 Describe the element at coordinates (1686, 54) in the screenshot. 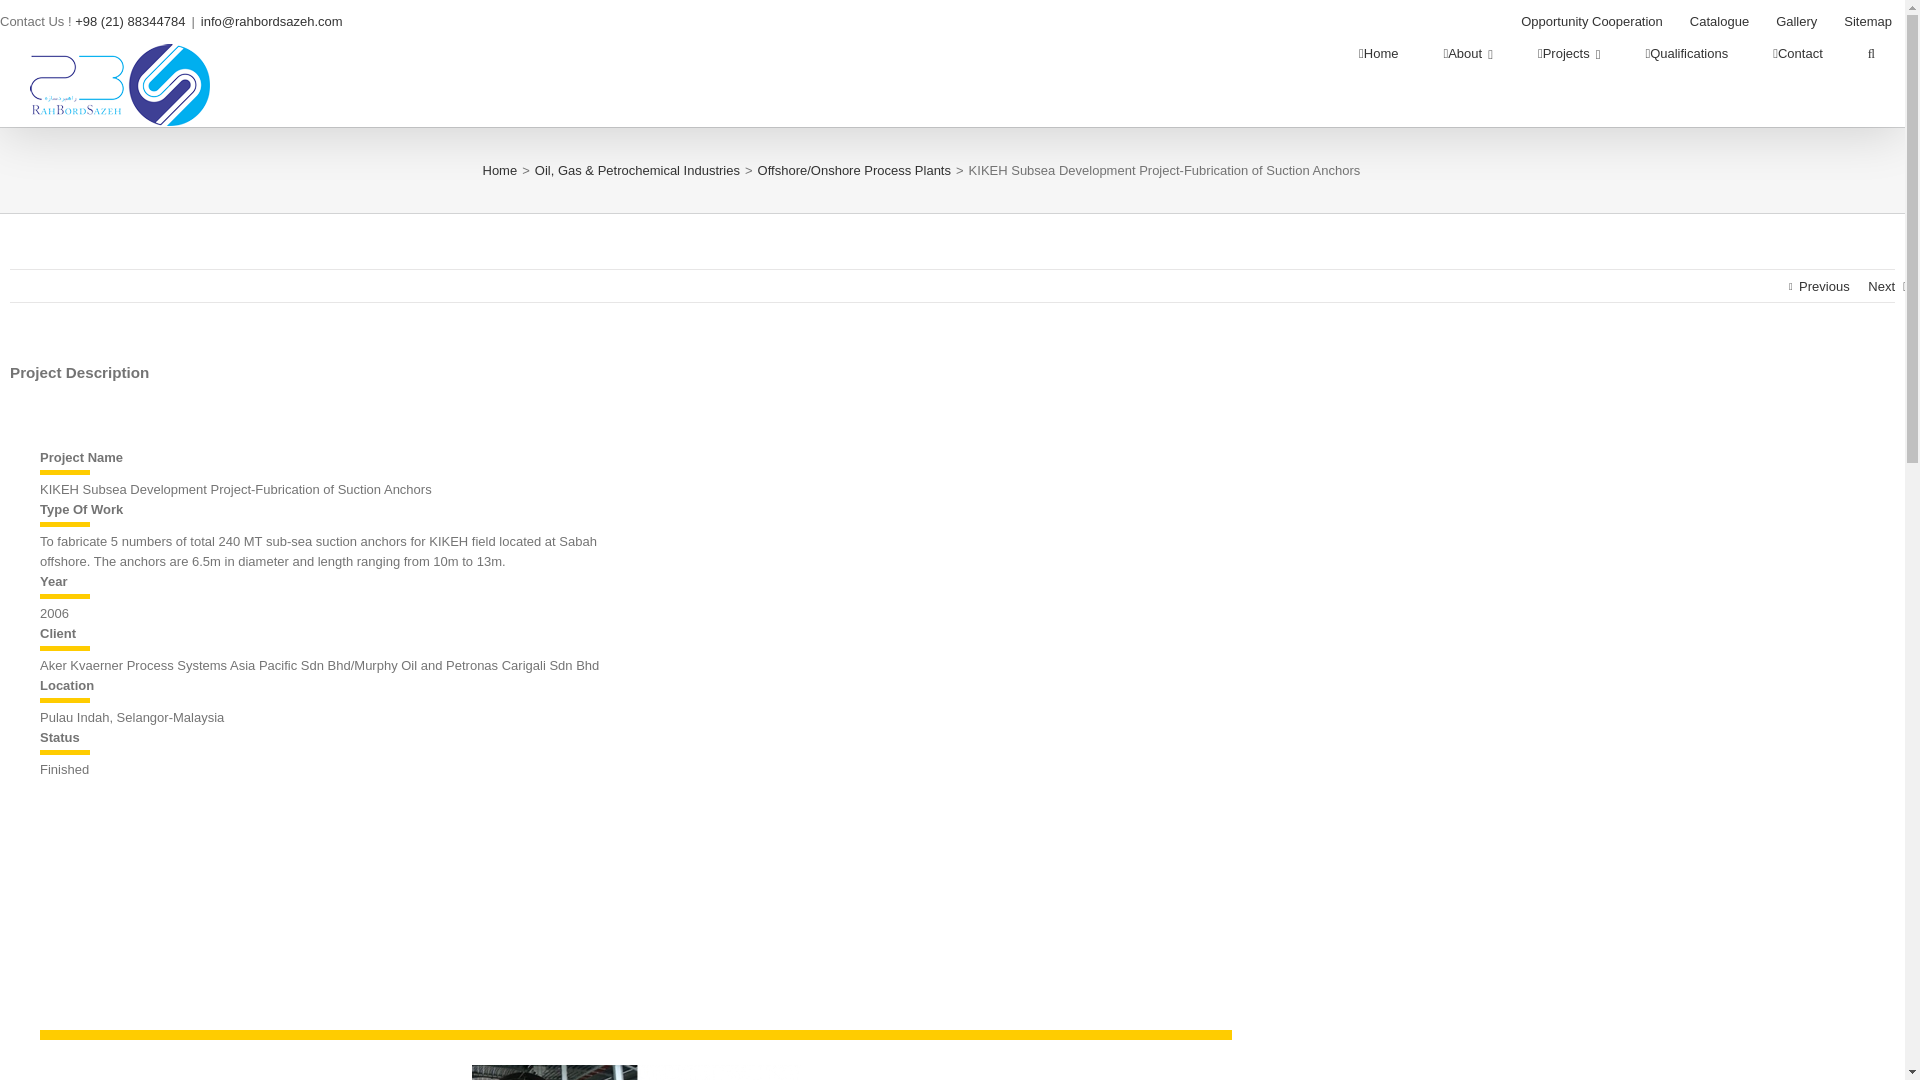

I see `Qualifications` at that location.